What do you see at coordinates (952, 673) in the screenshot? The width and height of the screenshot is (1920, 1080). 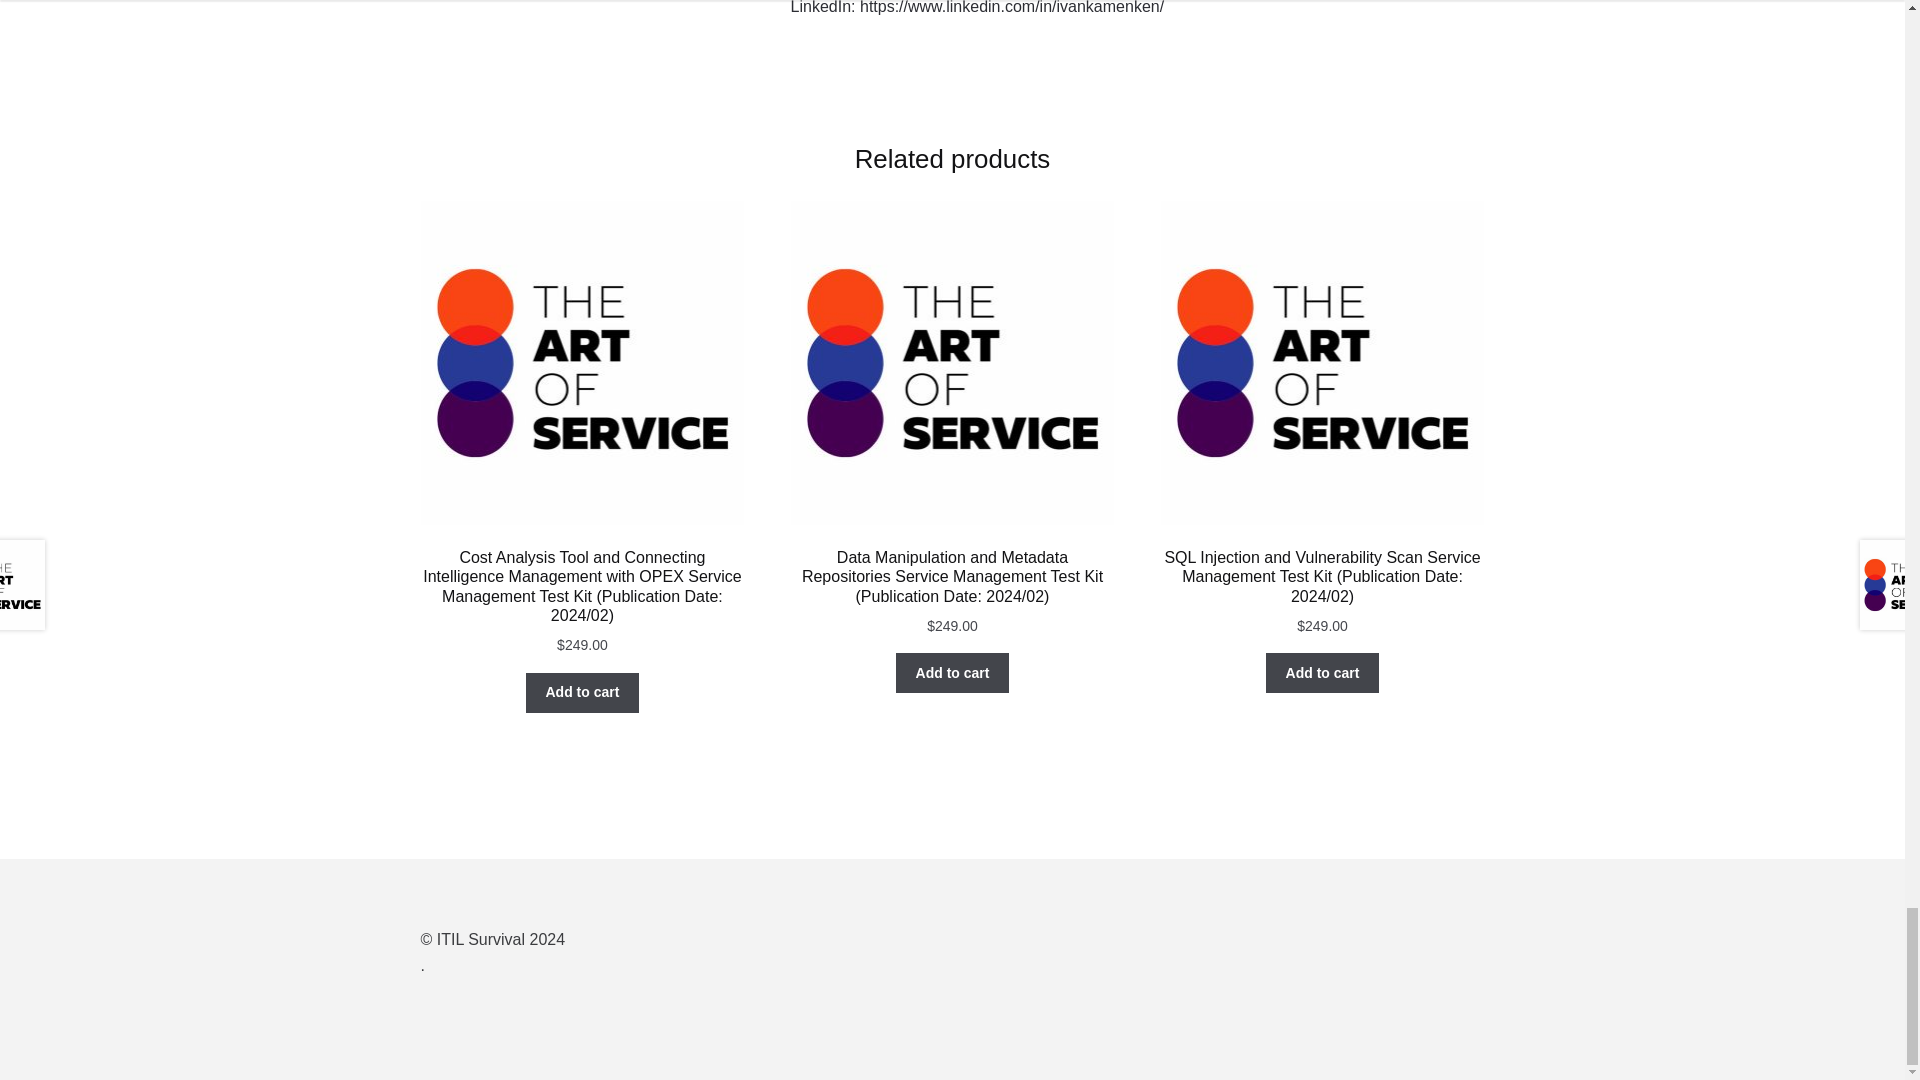 I see `Add to cart` at bounding box center [952, 673].